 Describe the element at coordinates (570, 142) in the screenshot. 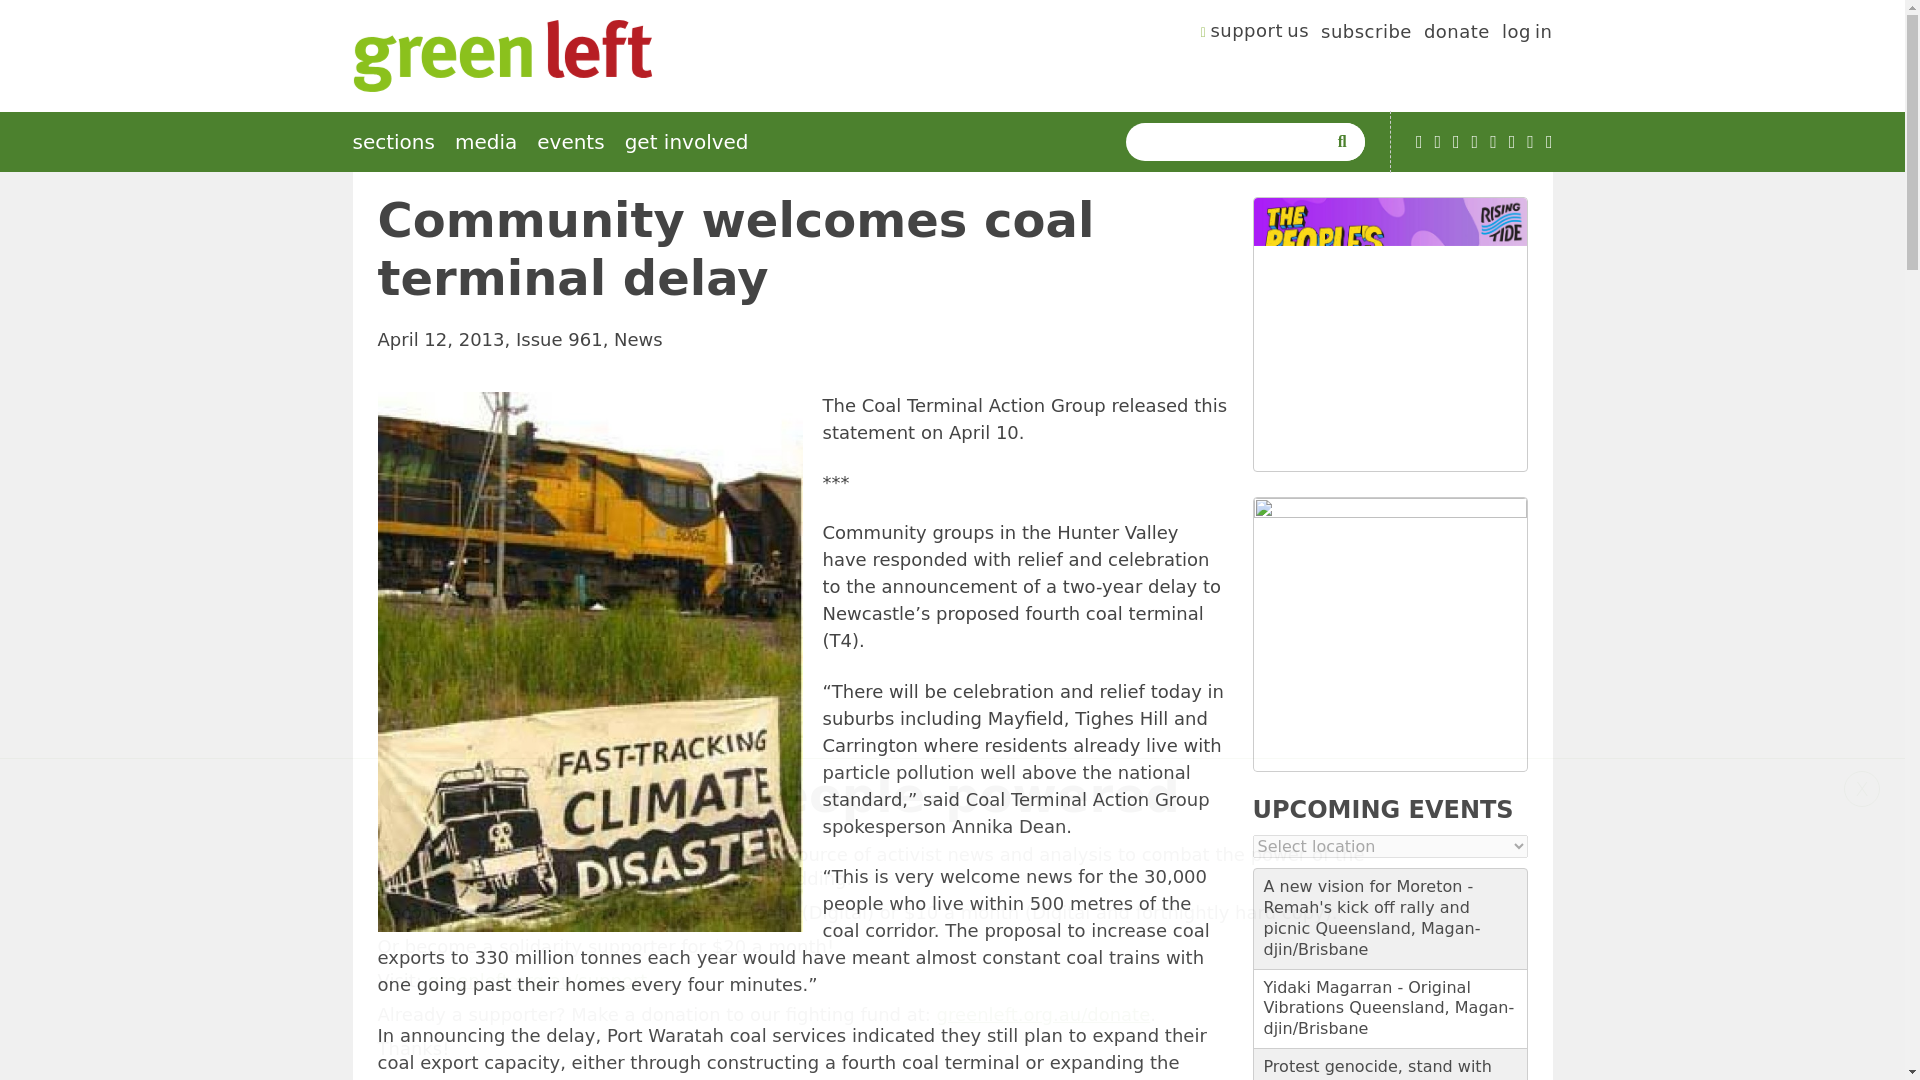

I see `events` at that location.